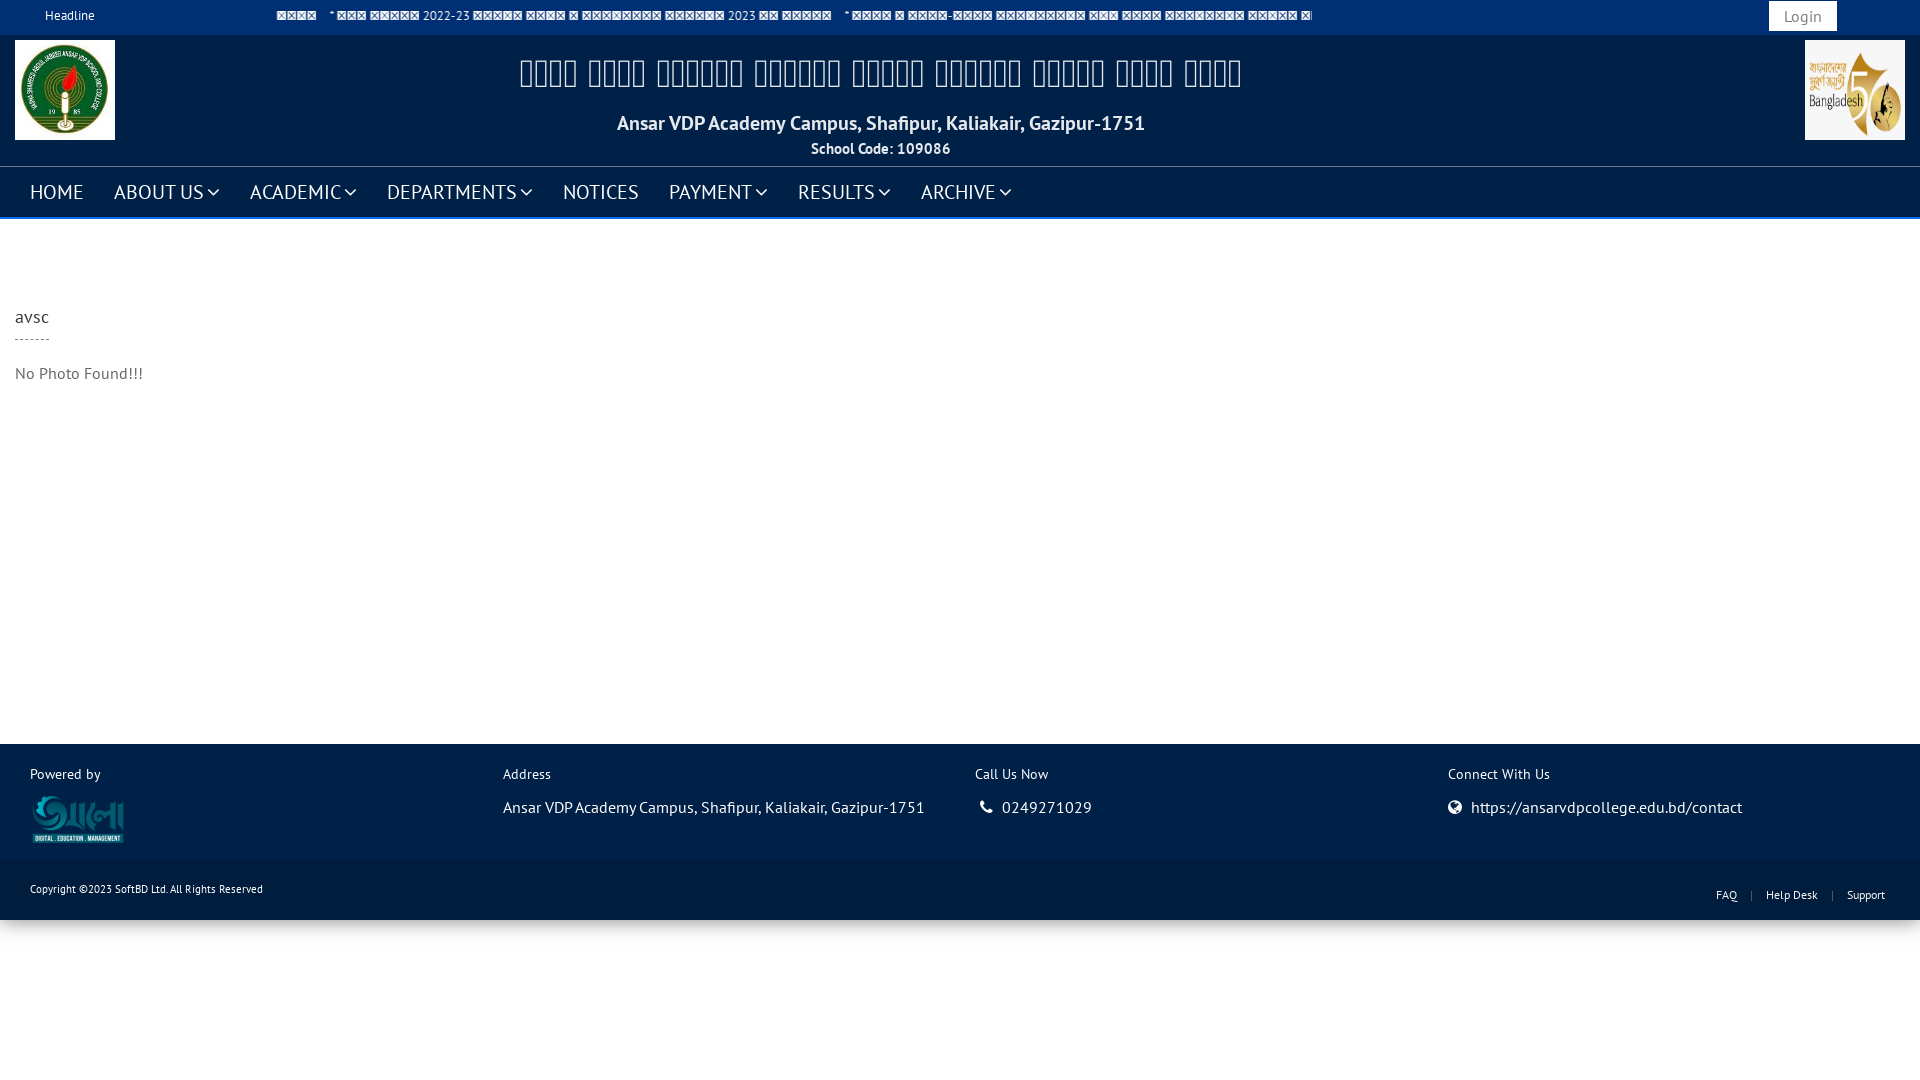  I want to click on Help Desk, so click(1792, 894).